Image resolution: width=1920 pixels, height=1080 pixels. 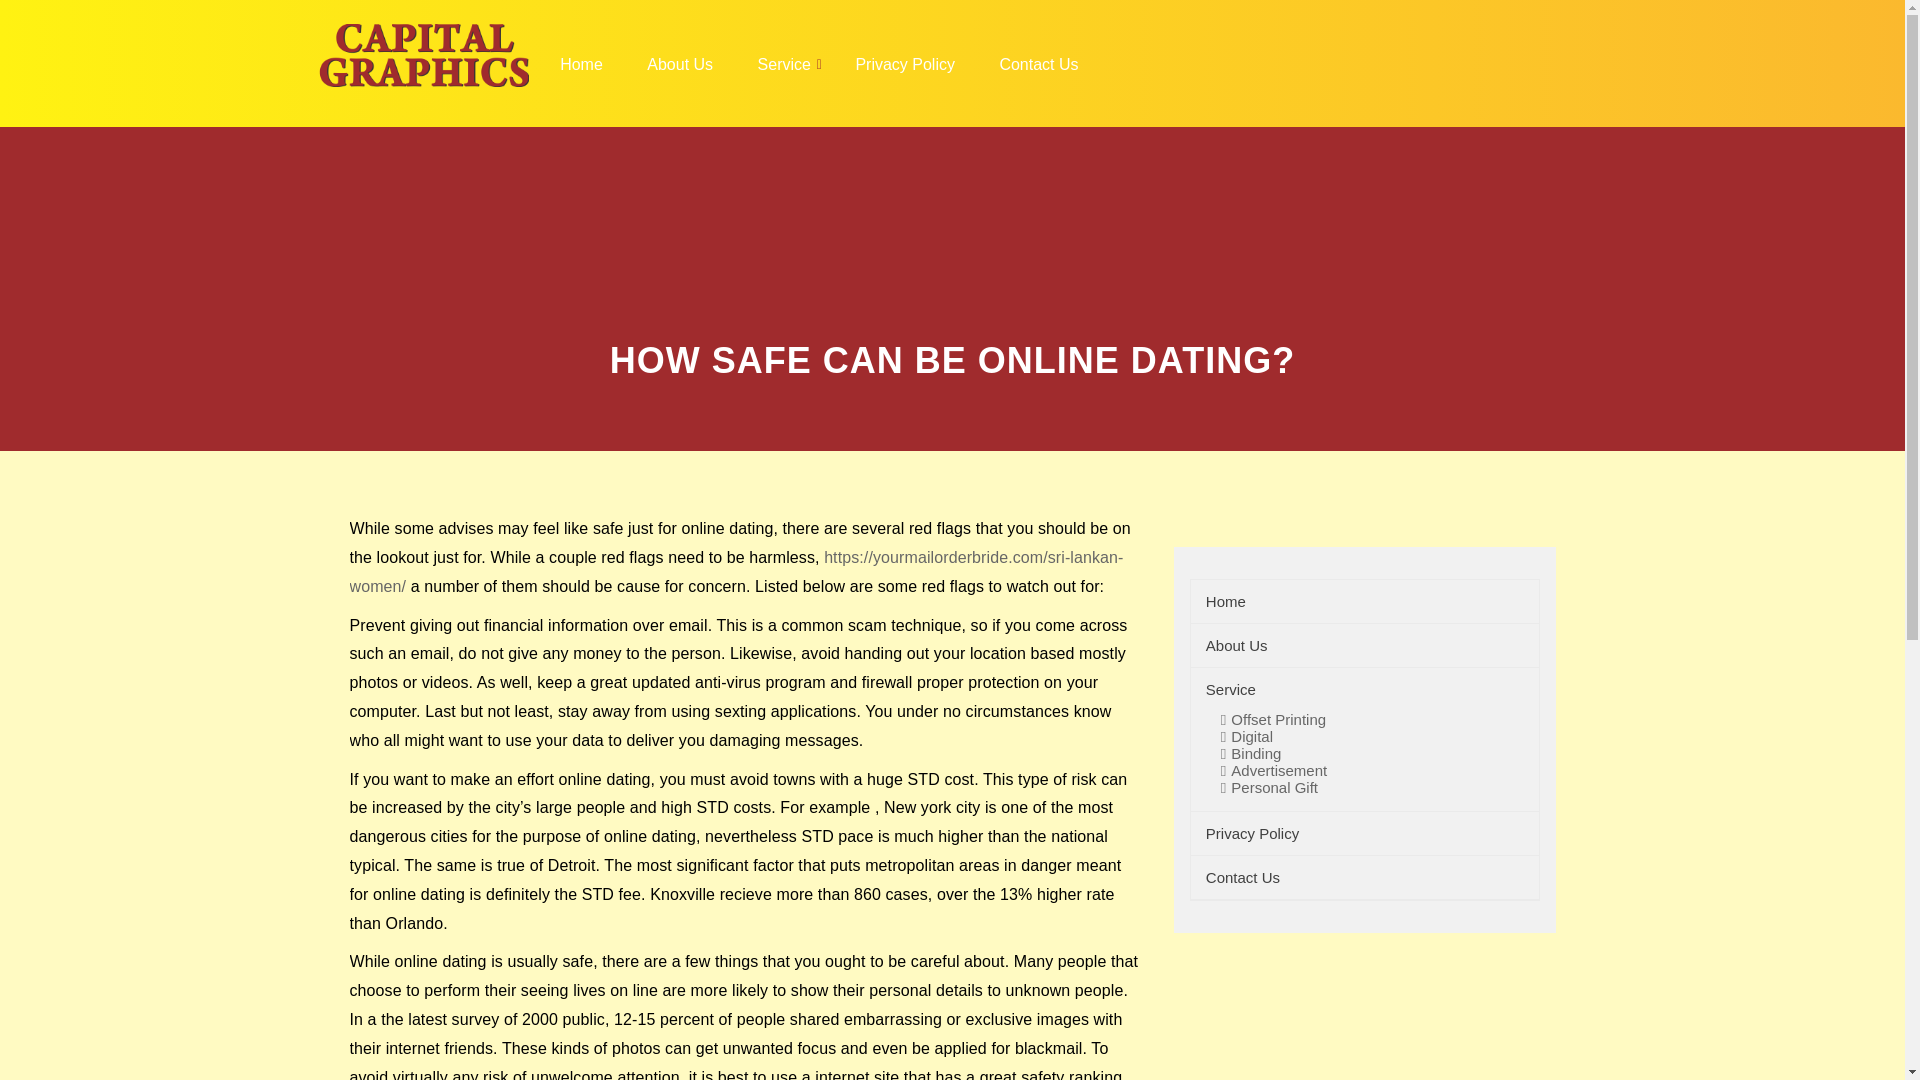 What do you see at coordinates (679, 62) in the screenshot?
I see `About Us` at bounding box center [679, 62].